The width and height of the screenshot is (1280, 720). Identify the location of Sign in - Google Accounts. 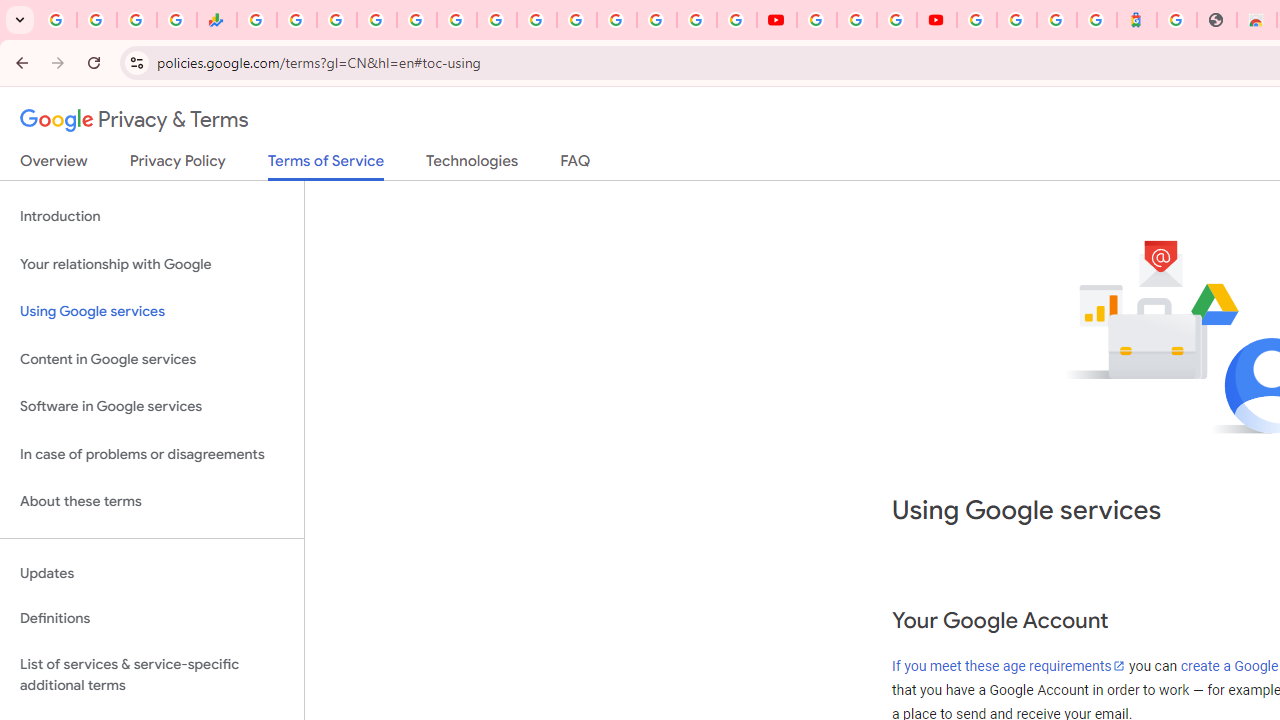
(657, 20).